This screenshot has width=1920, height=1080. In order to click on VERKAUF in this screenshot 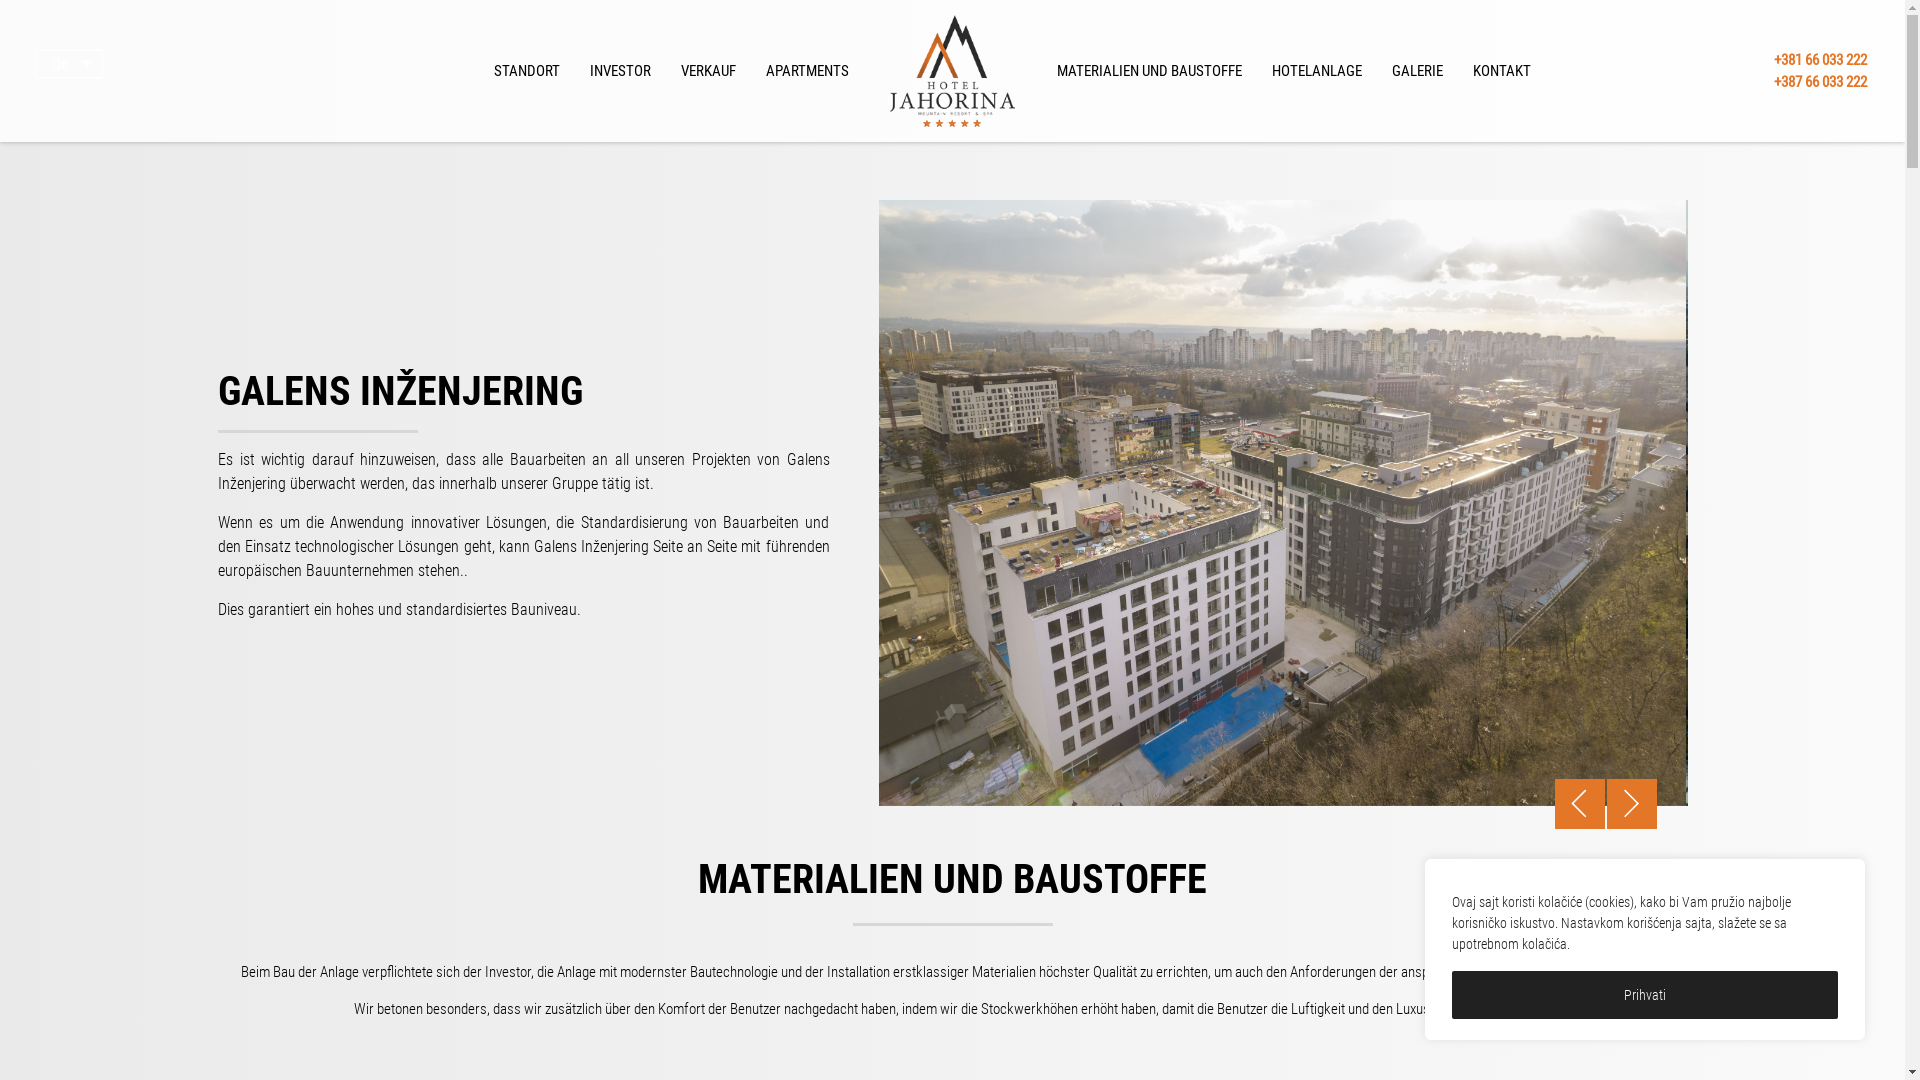, I will do `click(708, 71)`.